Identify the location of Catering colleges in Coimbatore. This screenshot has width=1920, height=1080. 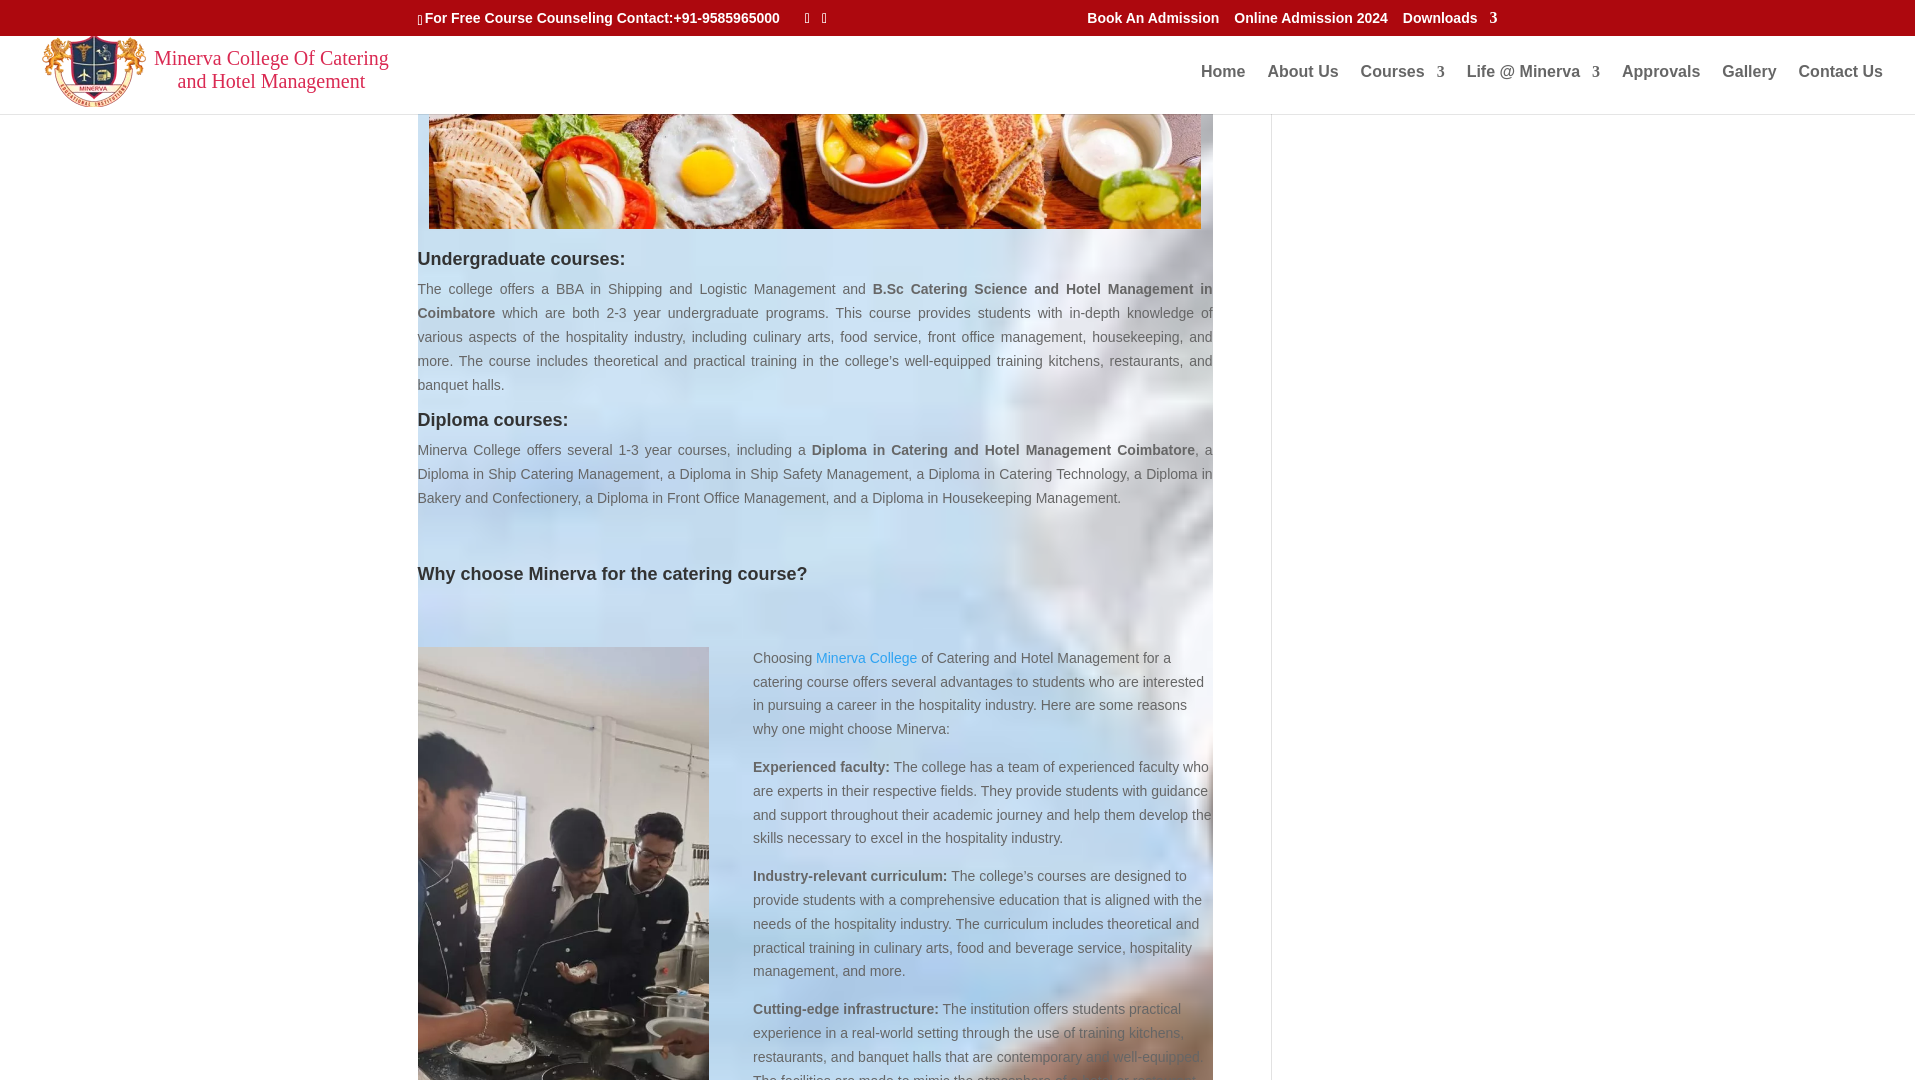
(814, 114).